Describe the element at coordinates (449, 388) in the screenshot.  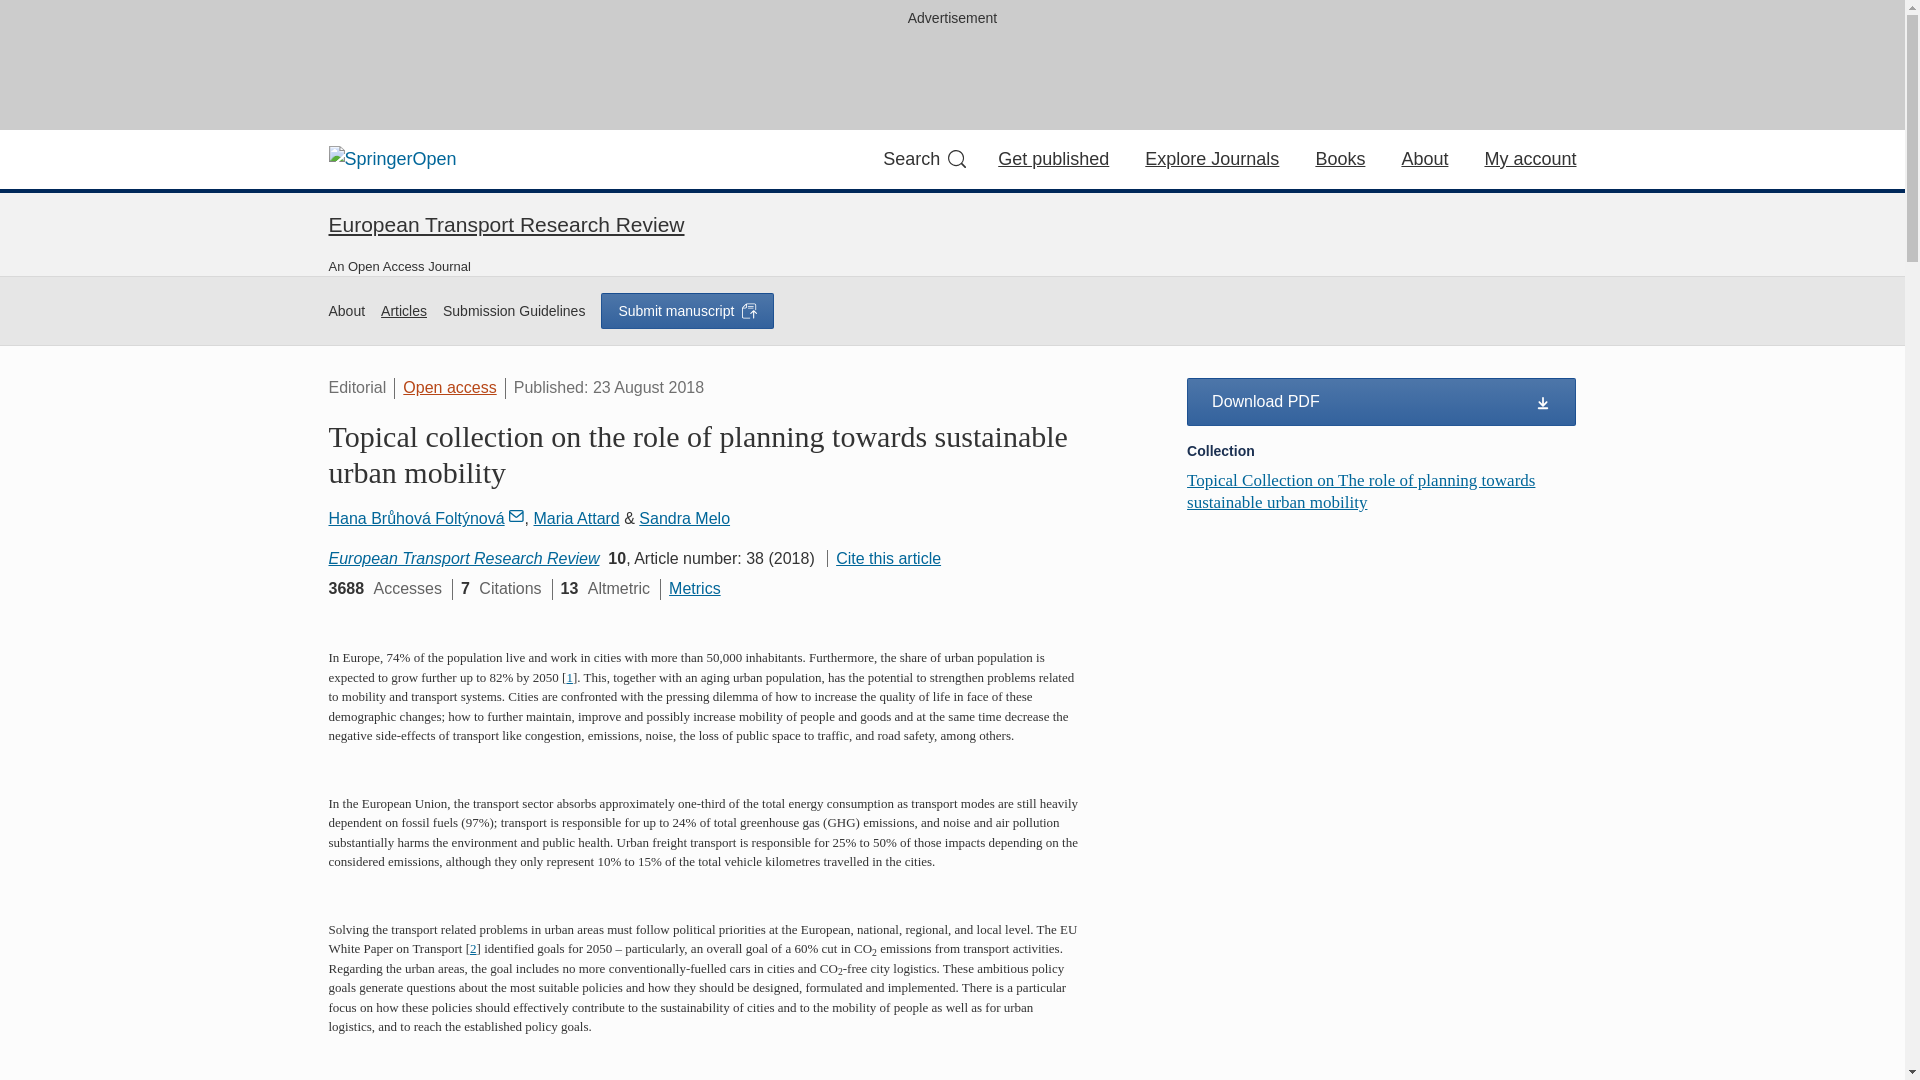
I see `Open access` at that location.